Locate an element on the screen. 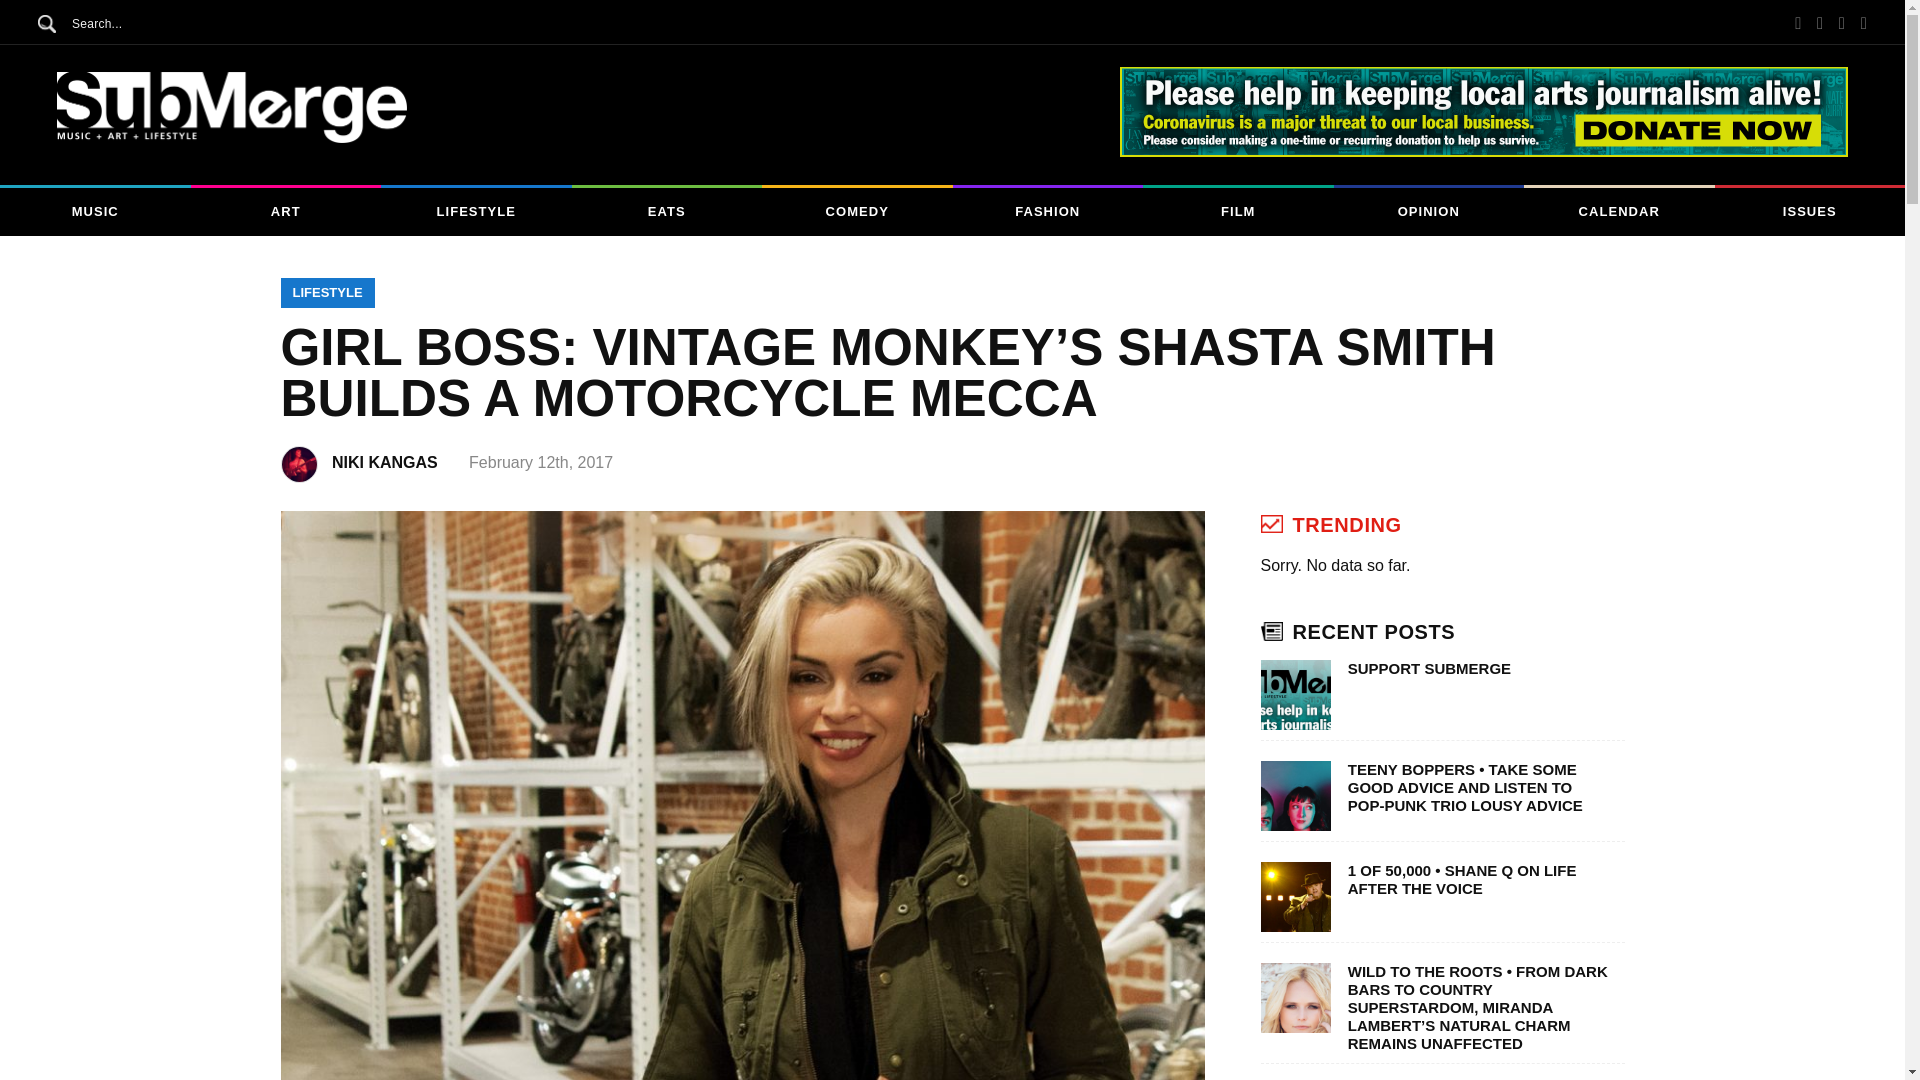 Image resolution: width=1920 pixels, height=1080 pixels. LIFESTYLE is located at coordinates (476, 212).